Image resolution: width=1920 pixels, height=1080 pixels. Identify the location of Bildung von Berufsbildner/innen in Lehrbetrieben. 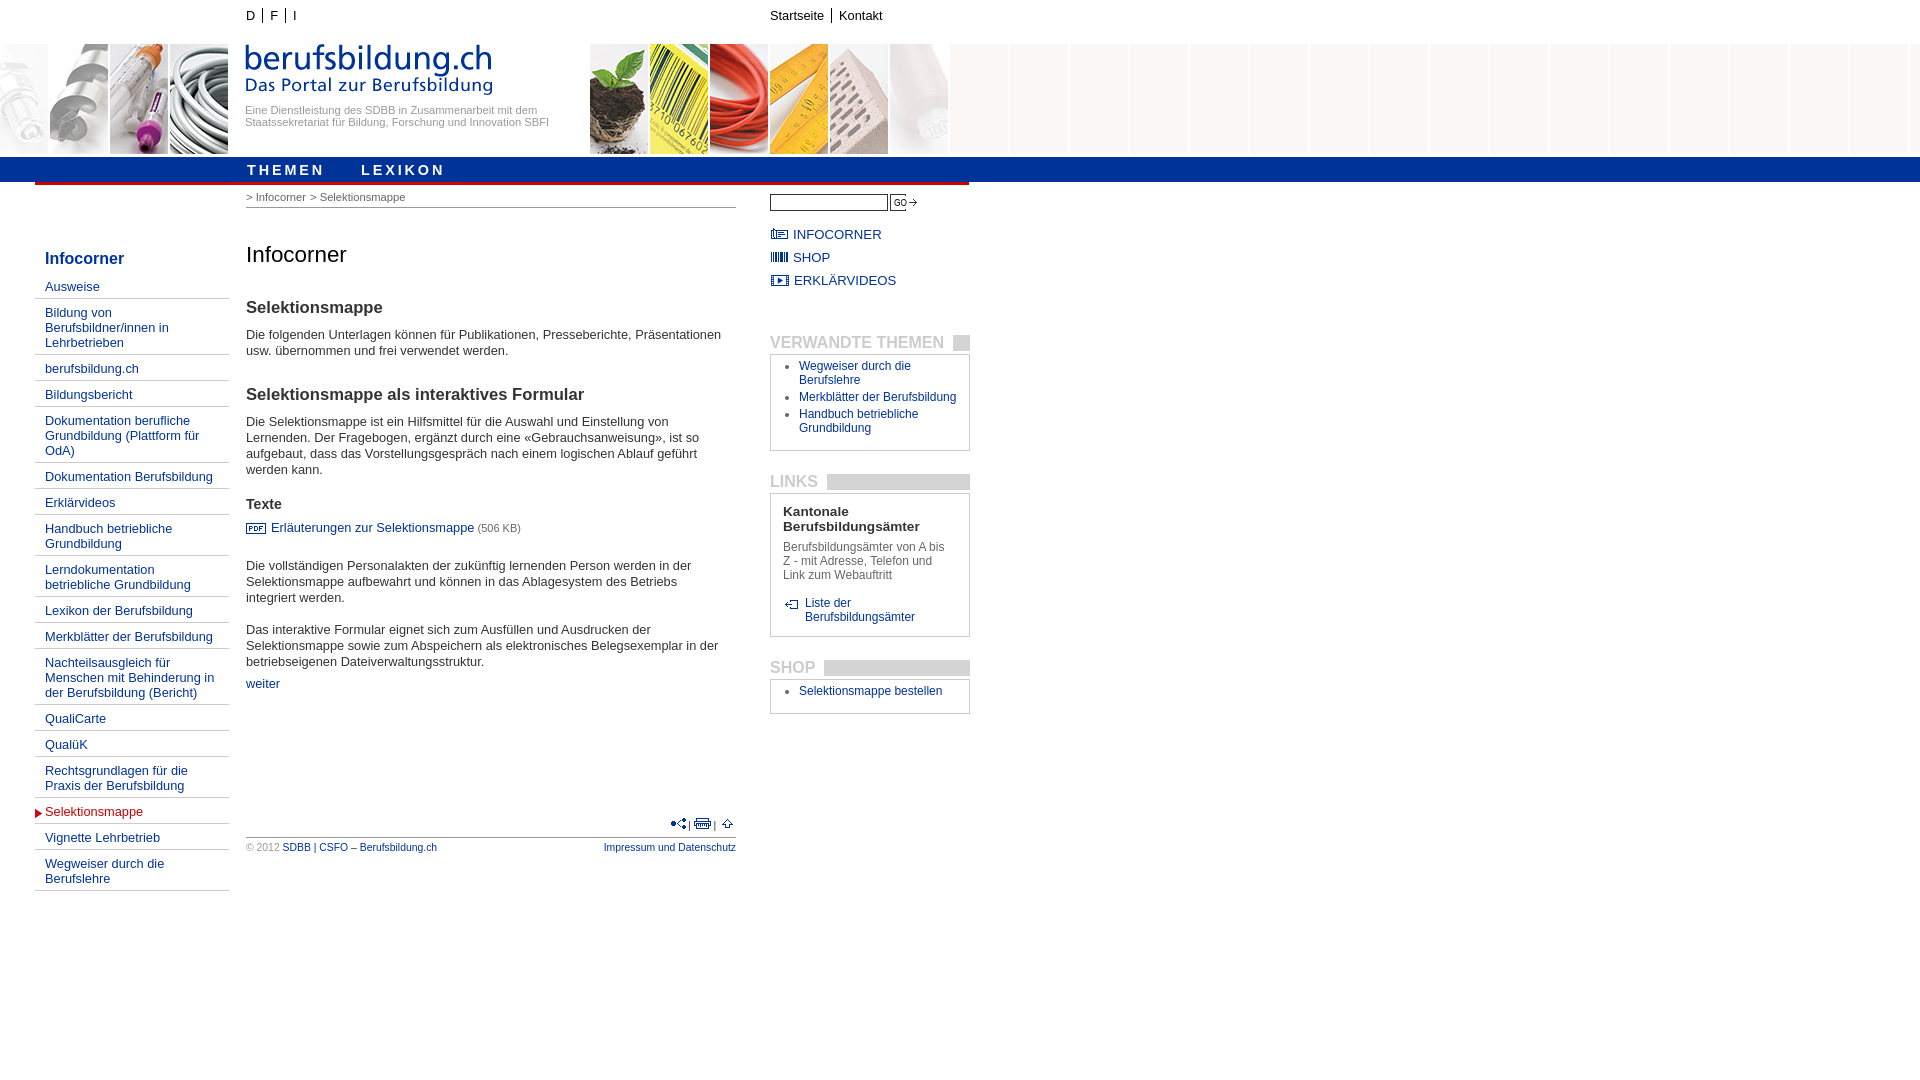
(132, 327).